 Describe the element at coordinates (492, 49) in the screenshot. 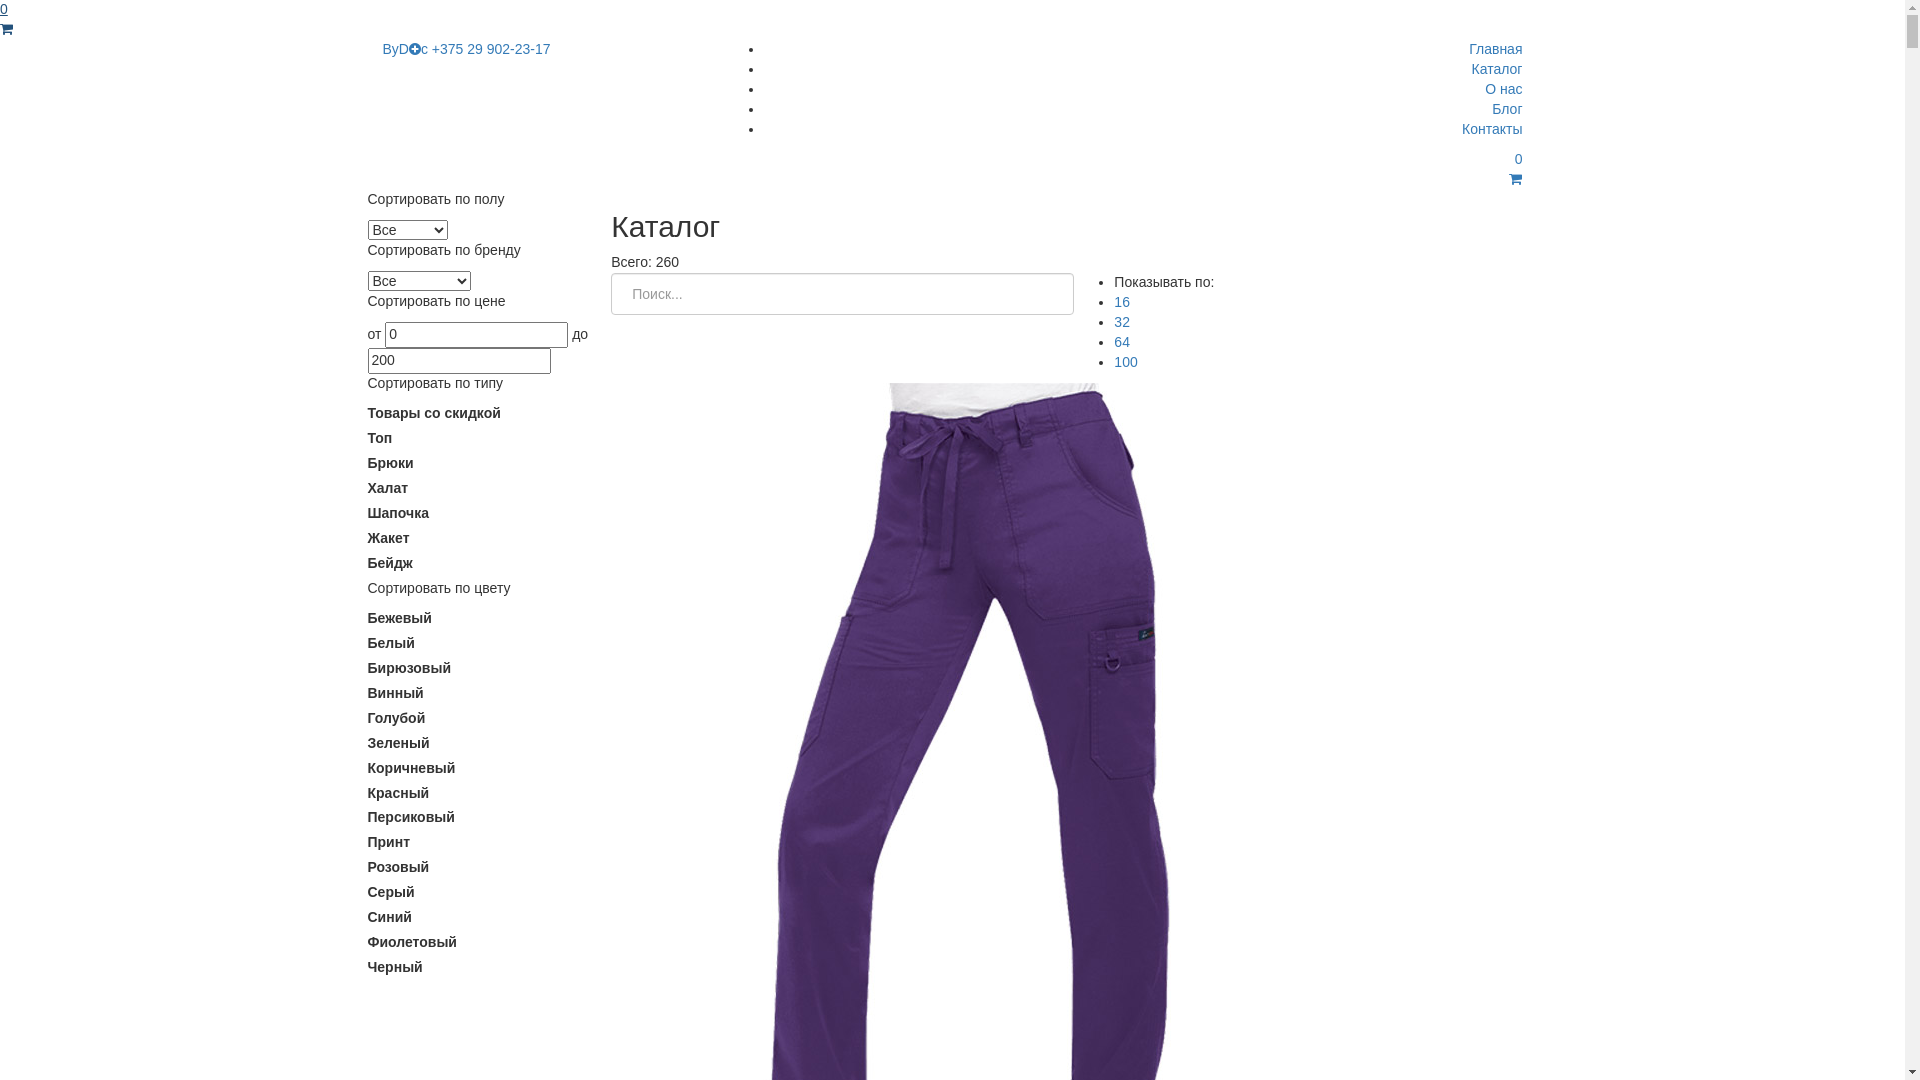

I see `+375 29 902-23-17` at that location.